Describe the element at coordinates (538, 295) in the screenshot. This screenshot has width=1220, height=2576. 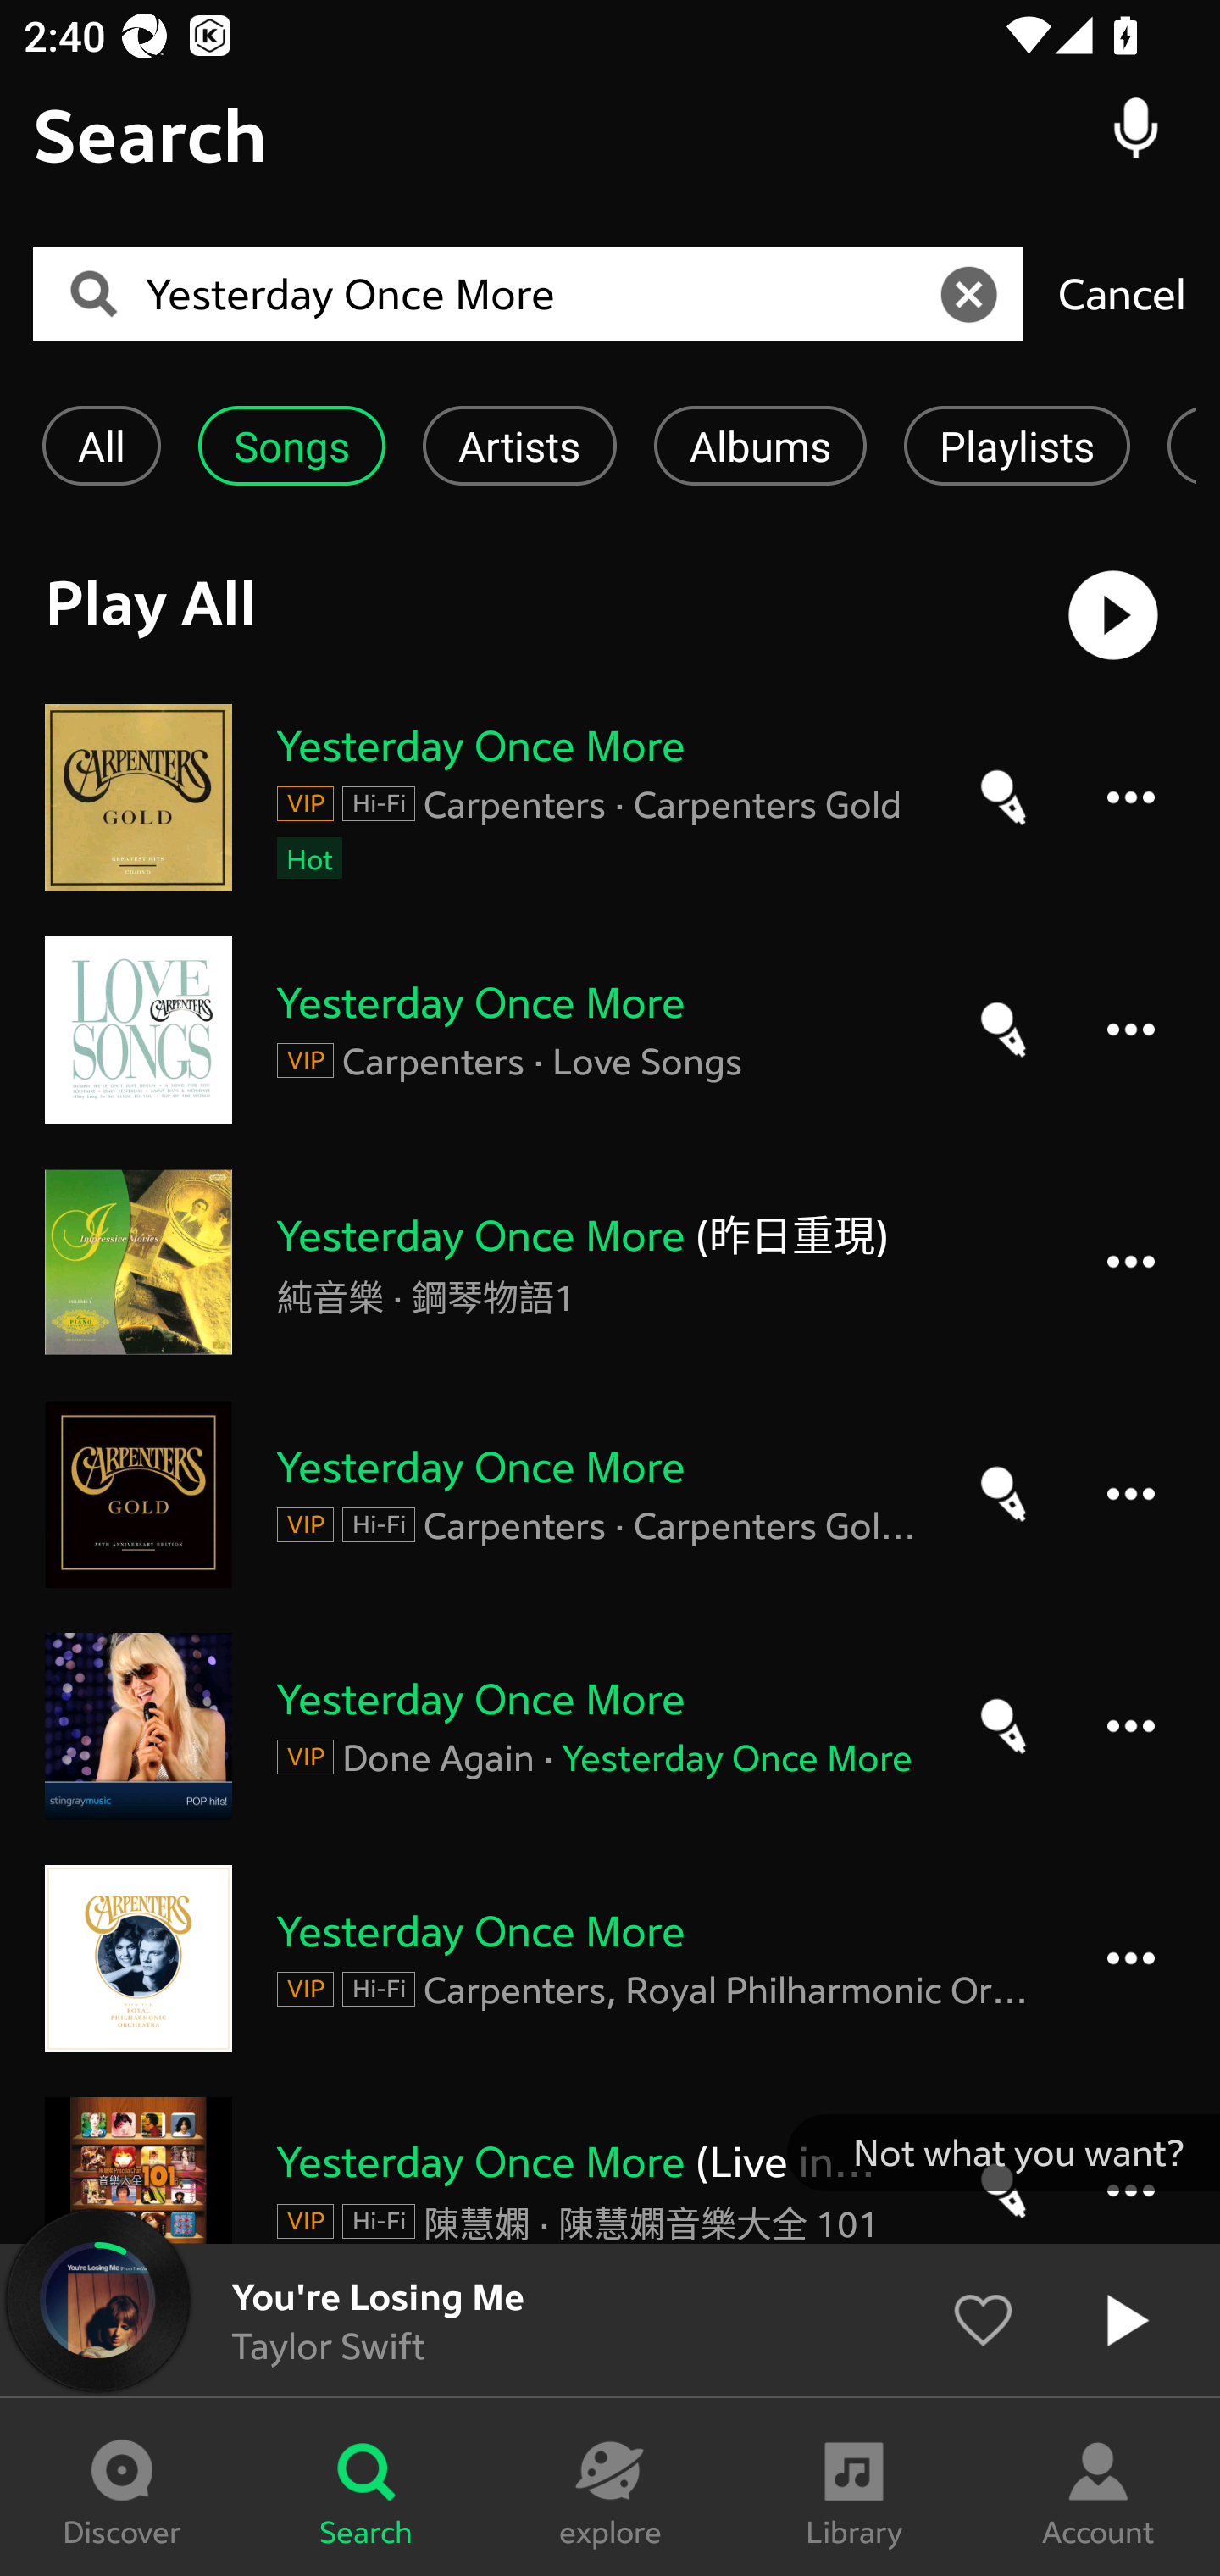
I see `Yesterday Once More` at that location.